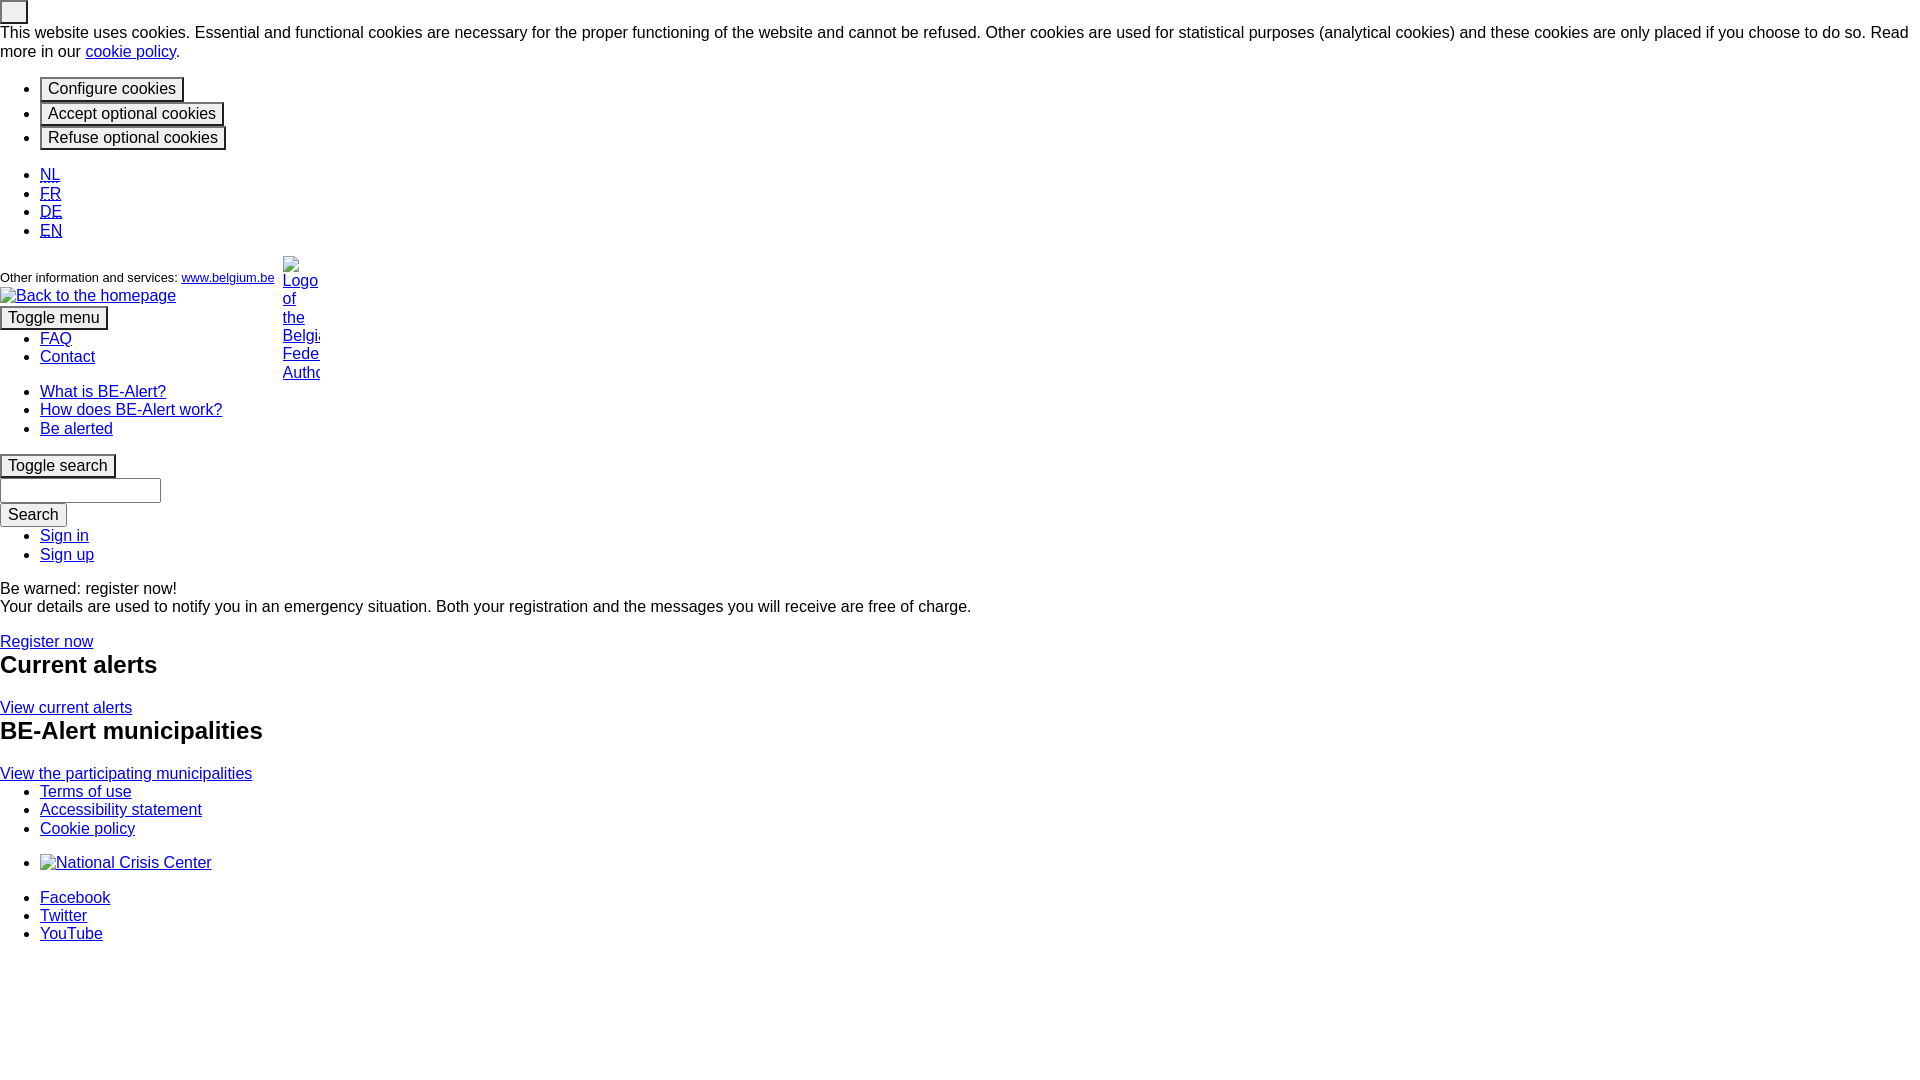  Describe the element at coordinates (64, 536) in the screenshot. I see `Sign in` at that location.